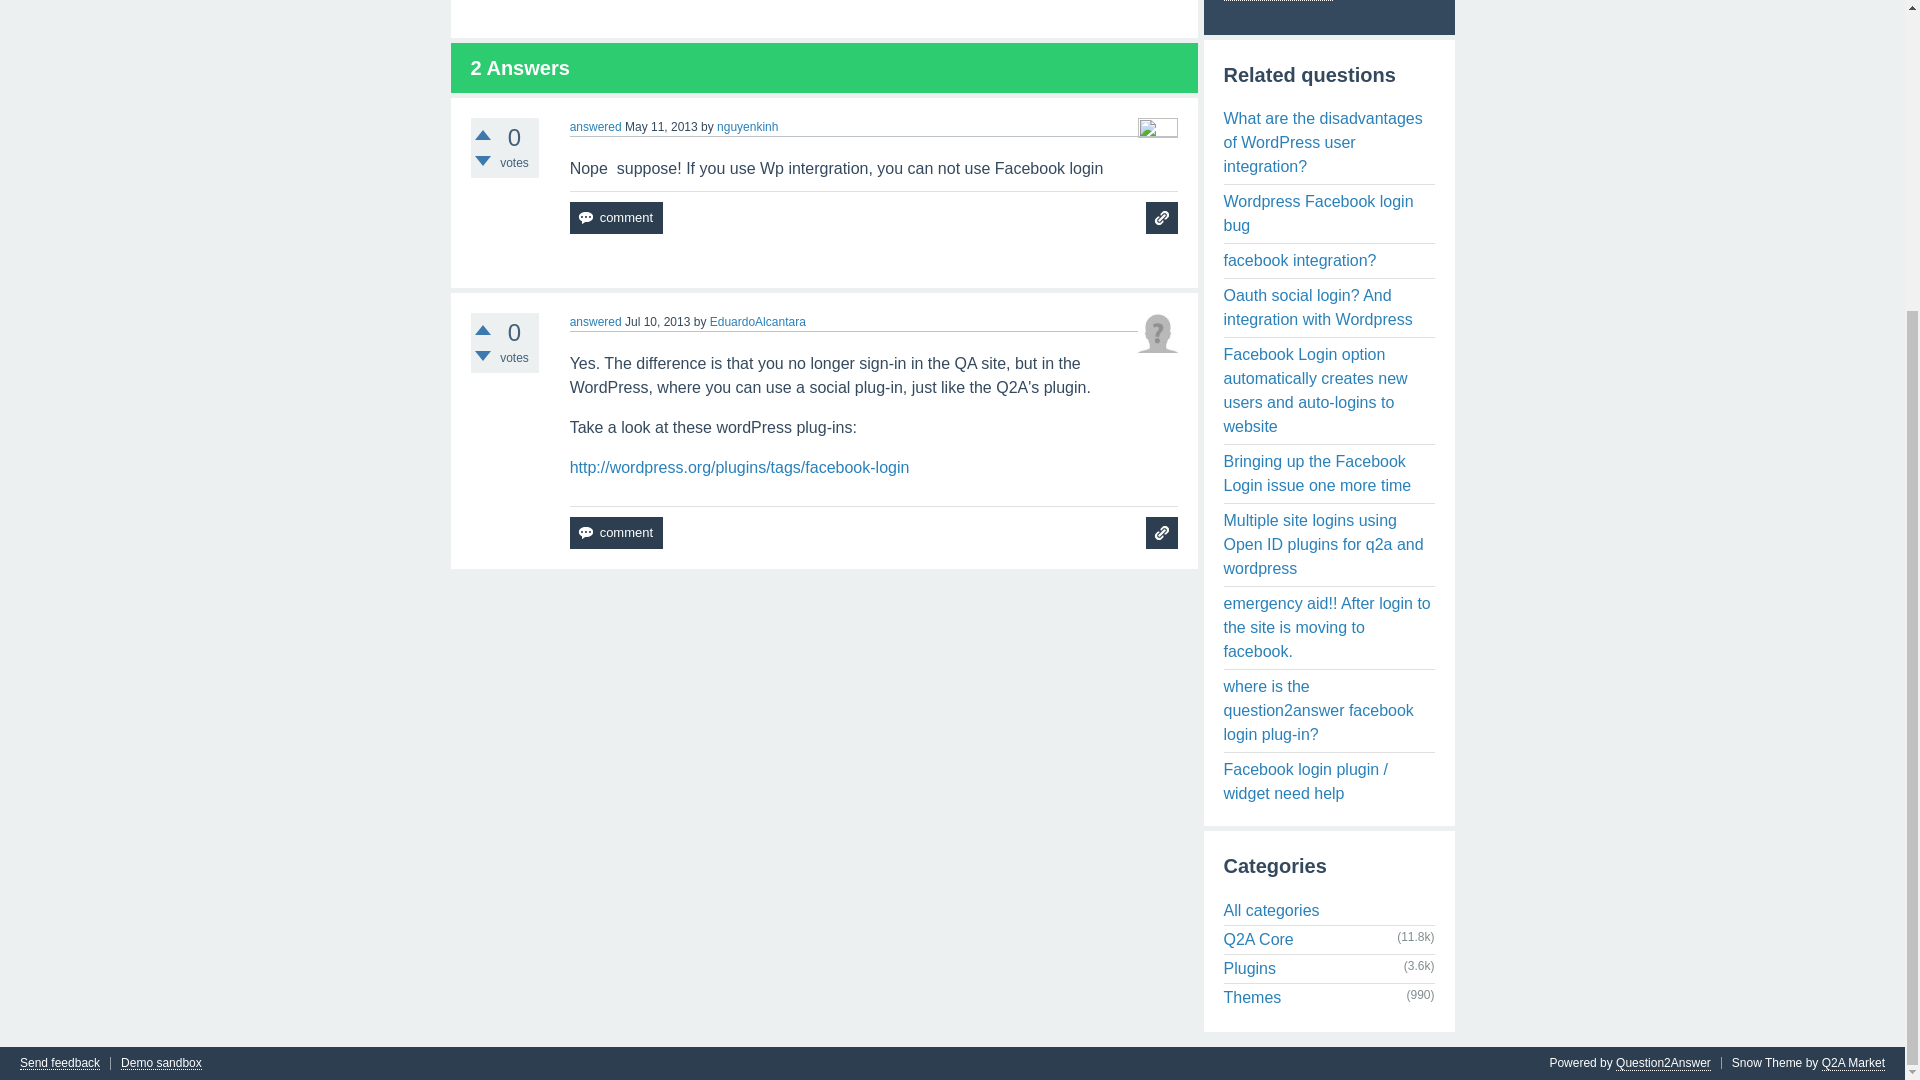 The image size is (1920, 1080). I want to click on Ask a new question relating to this answer, so click(1162, 218).